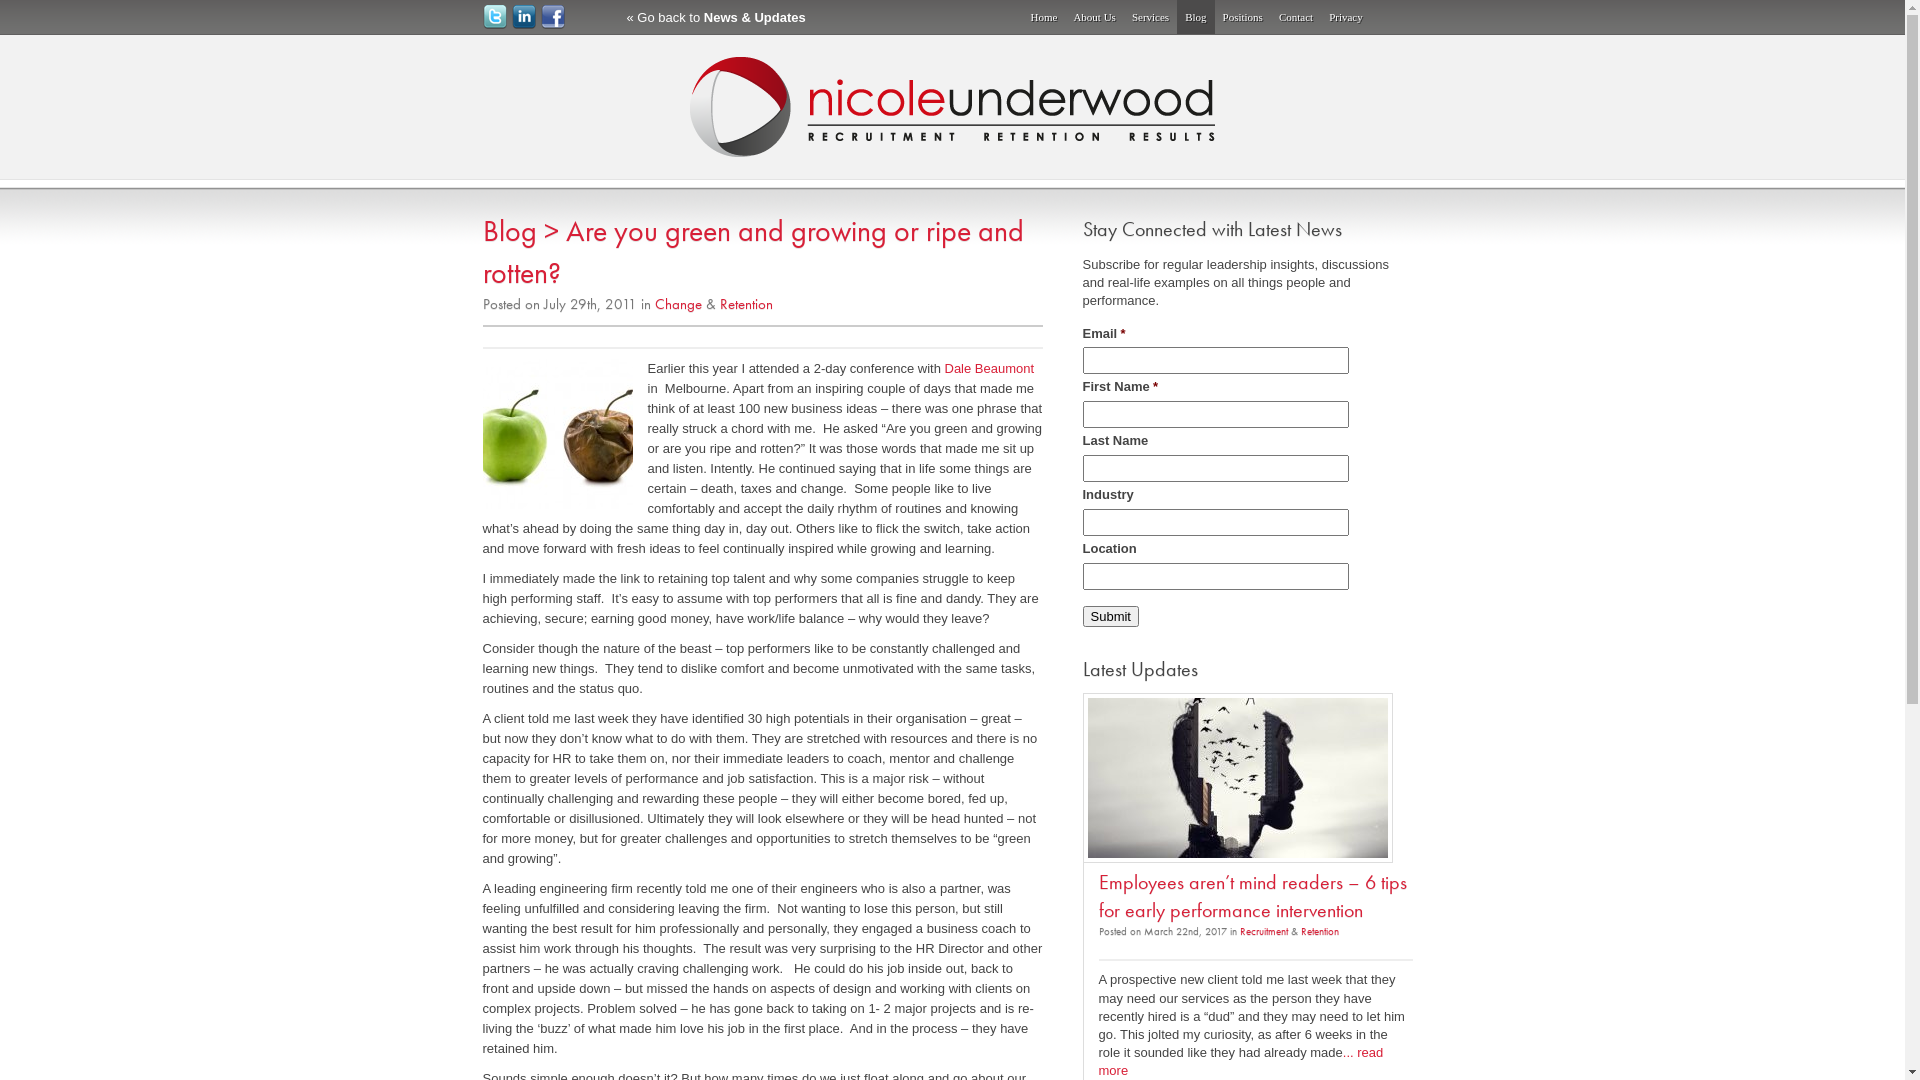 The height and width of the screenshot is (1080, 1920). Describe the element at coordinates (552, 24) in the screenshot. I see `Like Nicole Underwood on Facebook` at that location.